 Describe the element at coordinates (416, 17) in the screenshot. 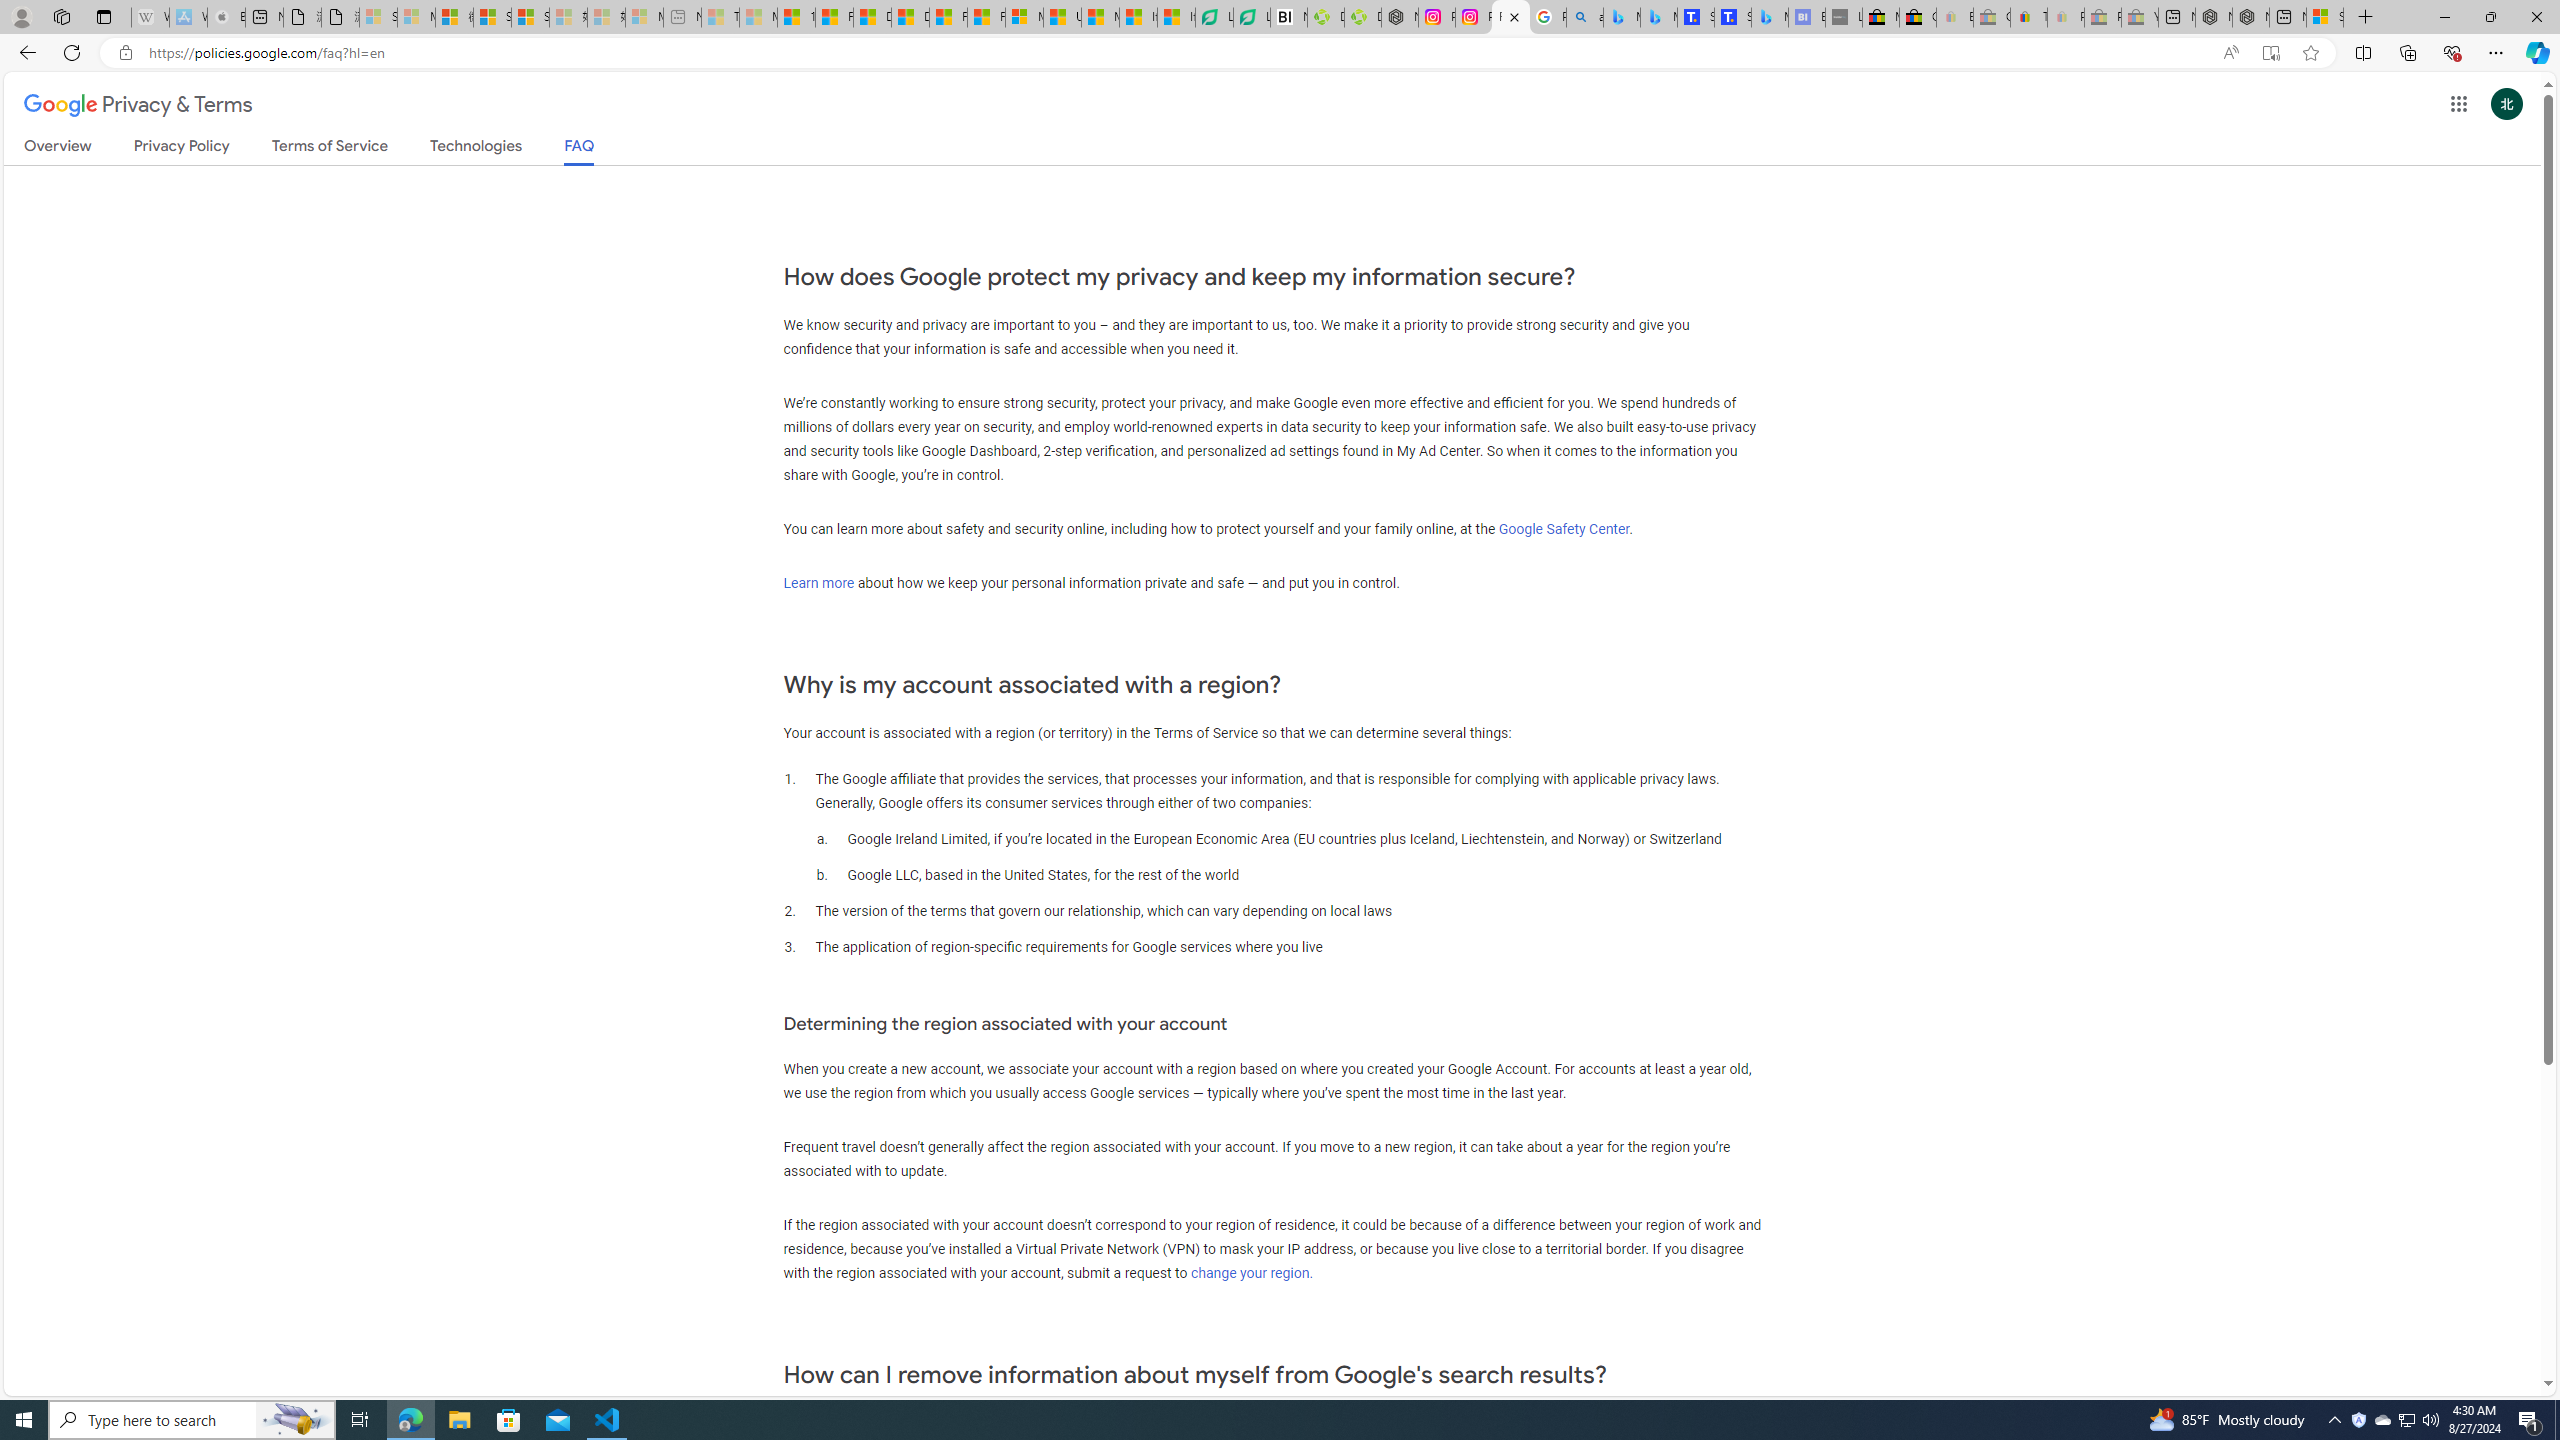

I see `Microsoft Services Agreement - Sleeping` at that location.